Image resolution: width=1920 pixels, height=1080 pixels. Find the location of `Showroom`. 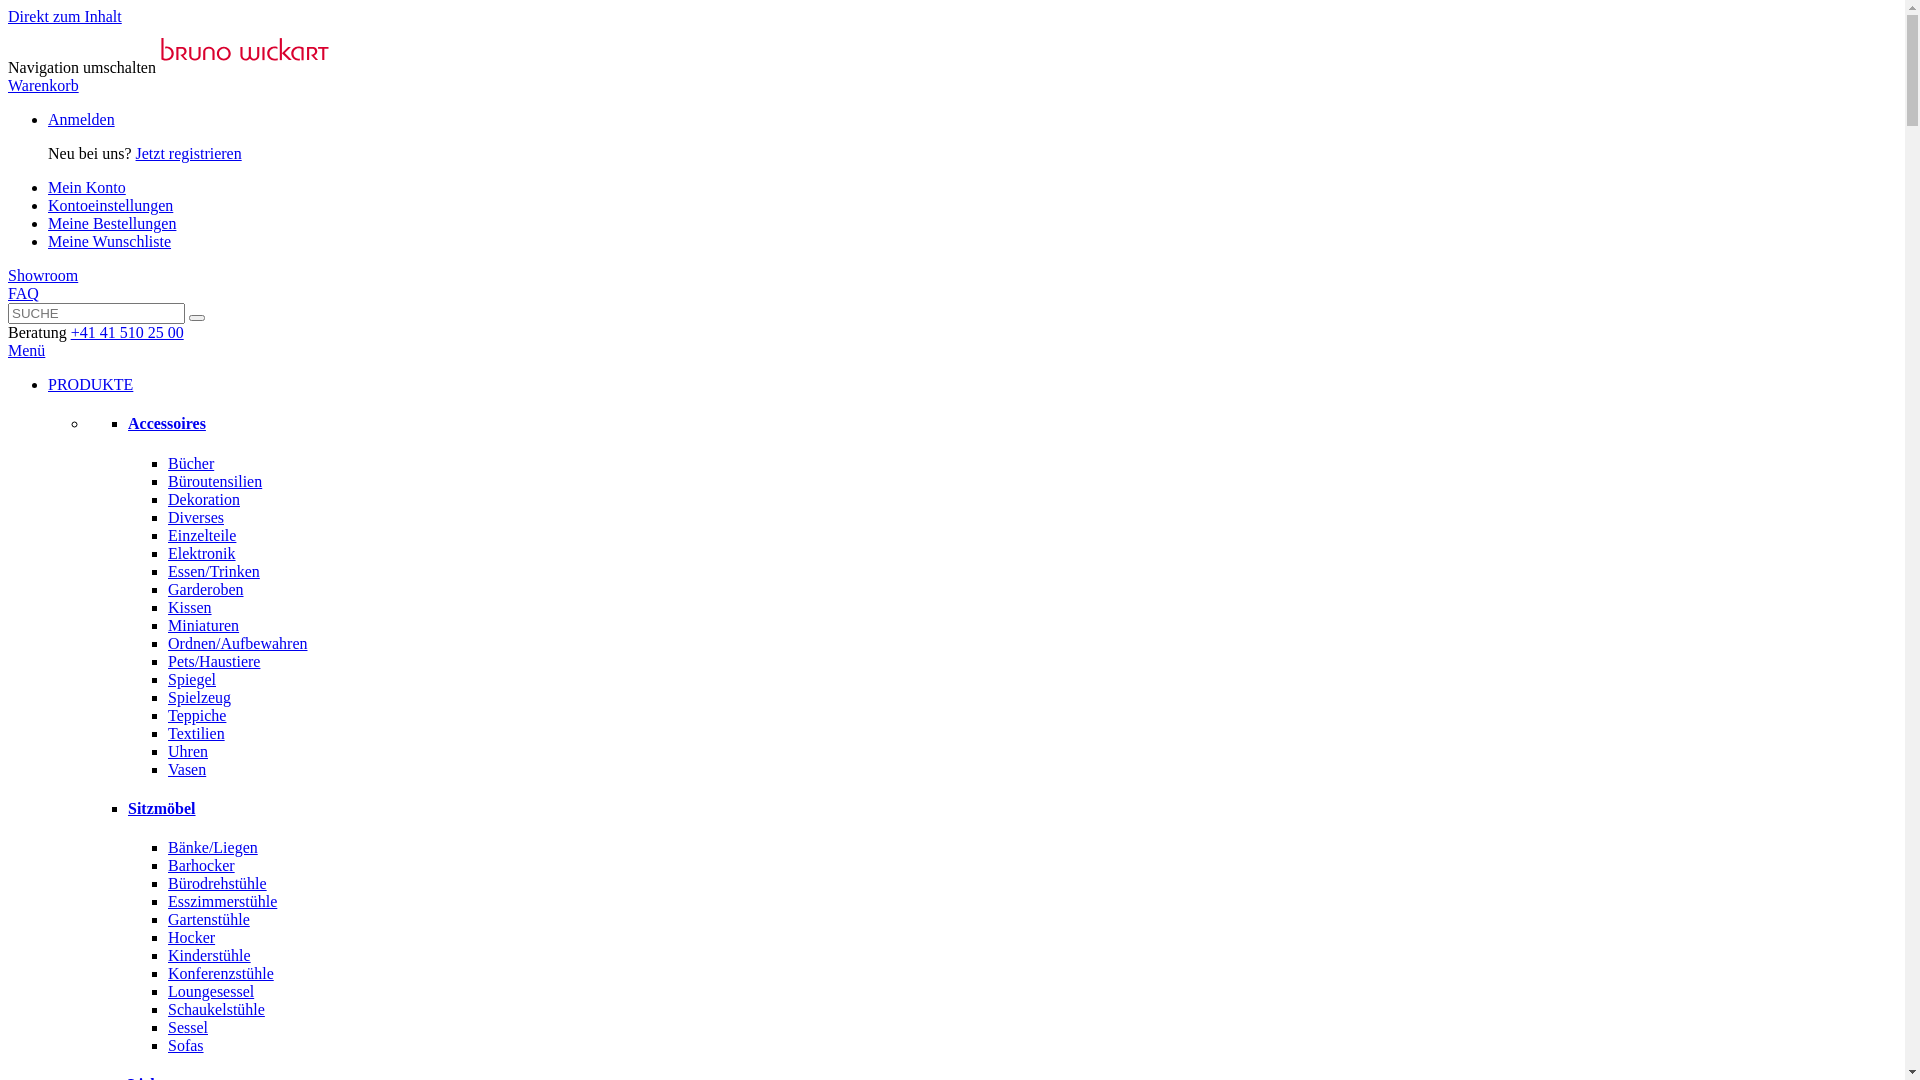

Showroom is located at coordinates (43, 276).